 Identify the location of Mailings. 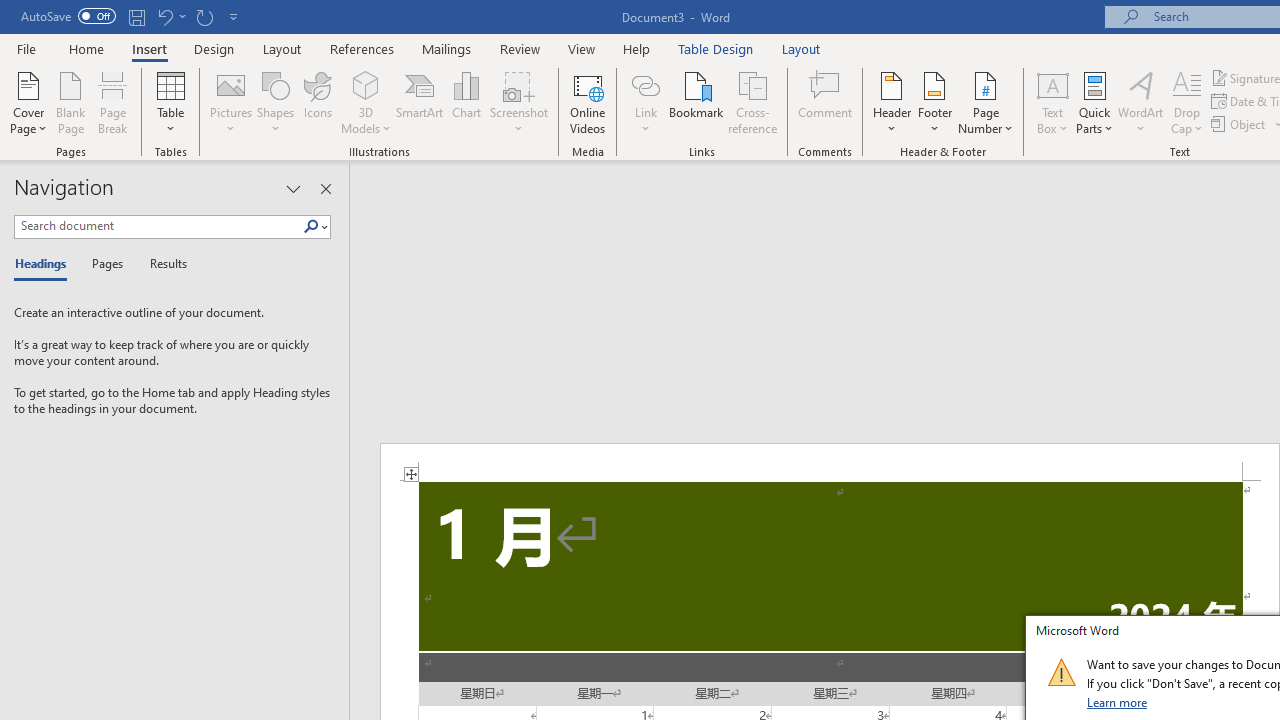
(447, 48).